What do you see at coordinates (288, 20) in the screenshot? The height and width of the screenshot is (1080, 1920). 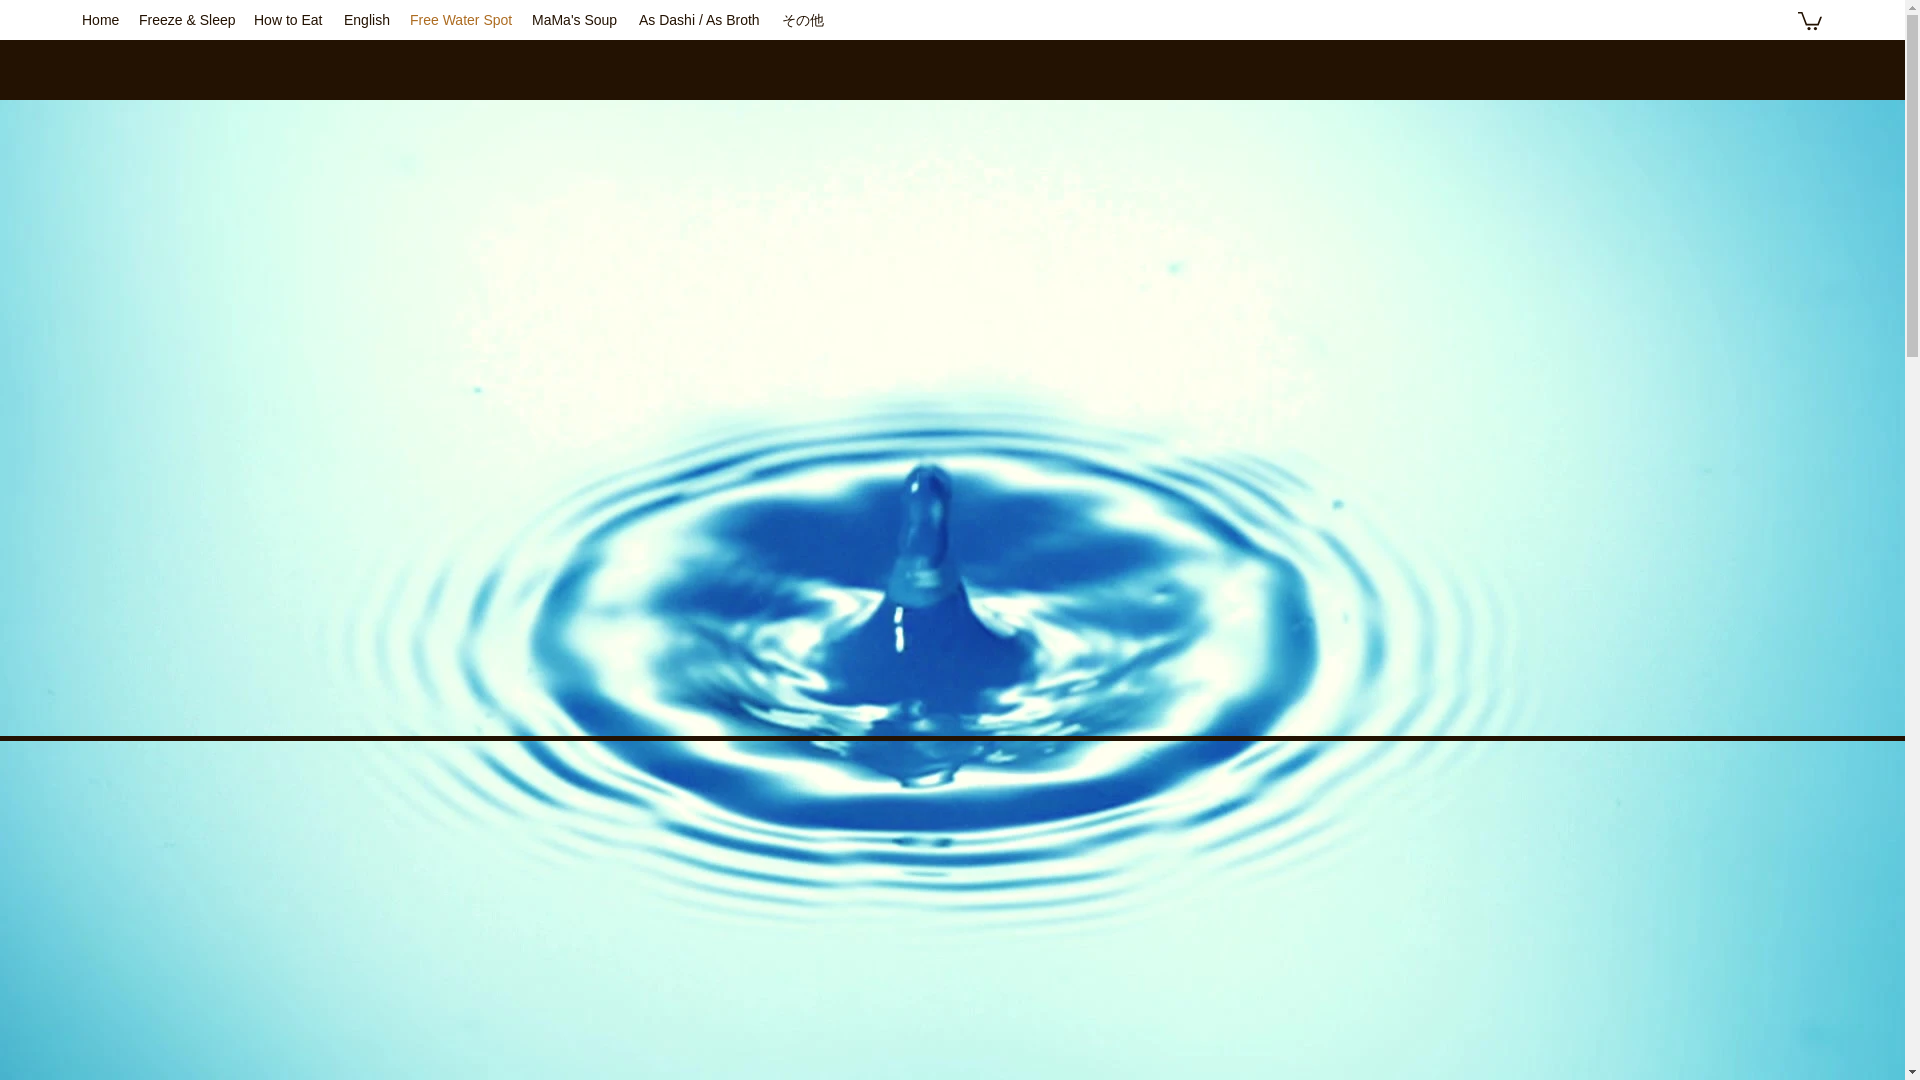 I see `How to Eat` at bounding box center [288, 20].